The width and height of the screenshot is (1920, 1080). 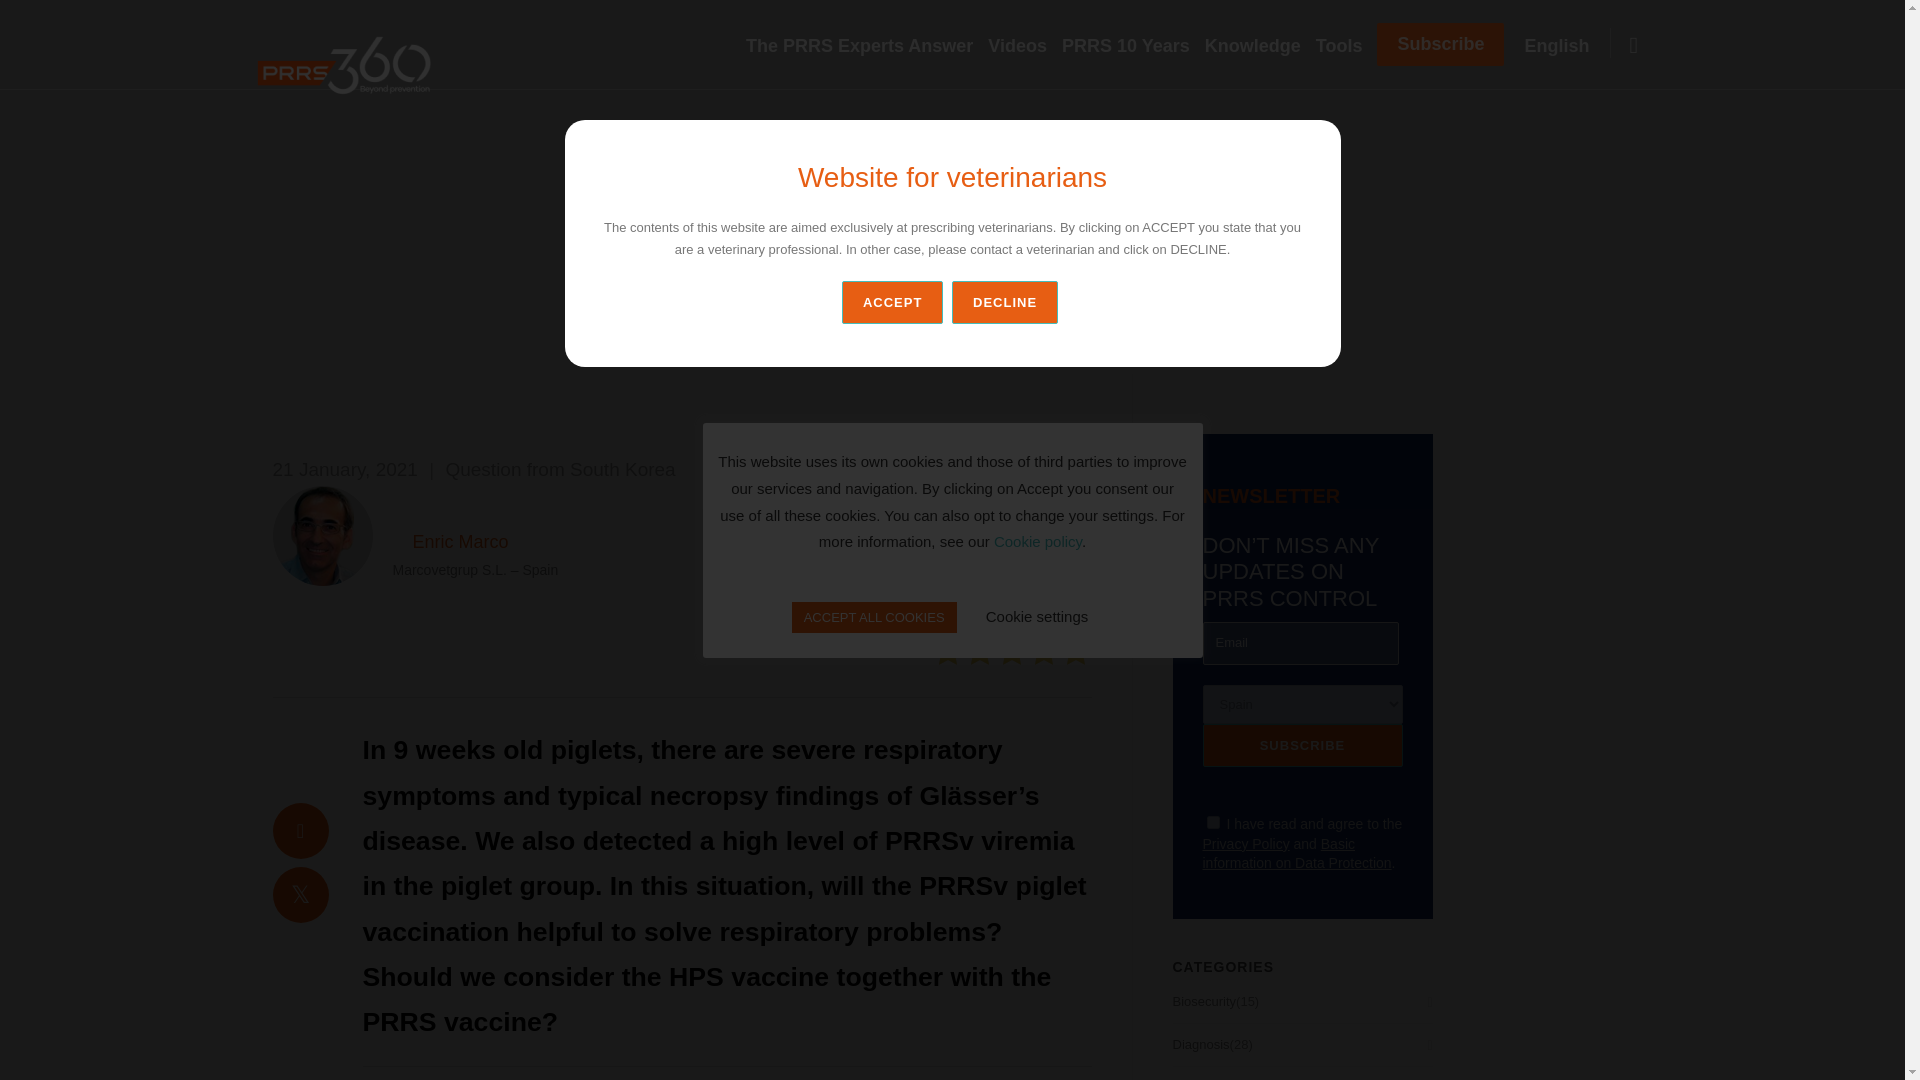 What do you see at coordinates (1301, 744) in the screenshot?
I see `Subscribe` at bounding box center [1301, 744].